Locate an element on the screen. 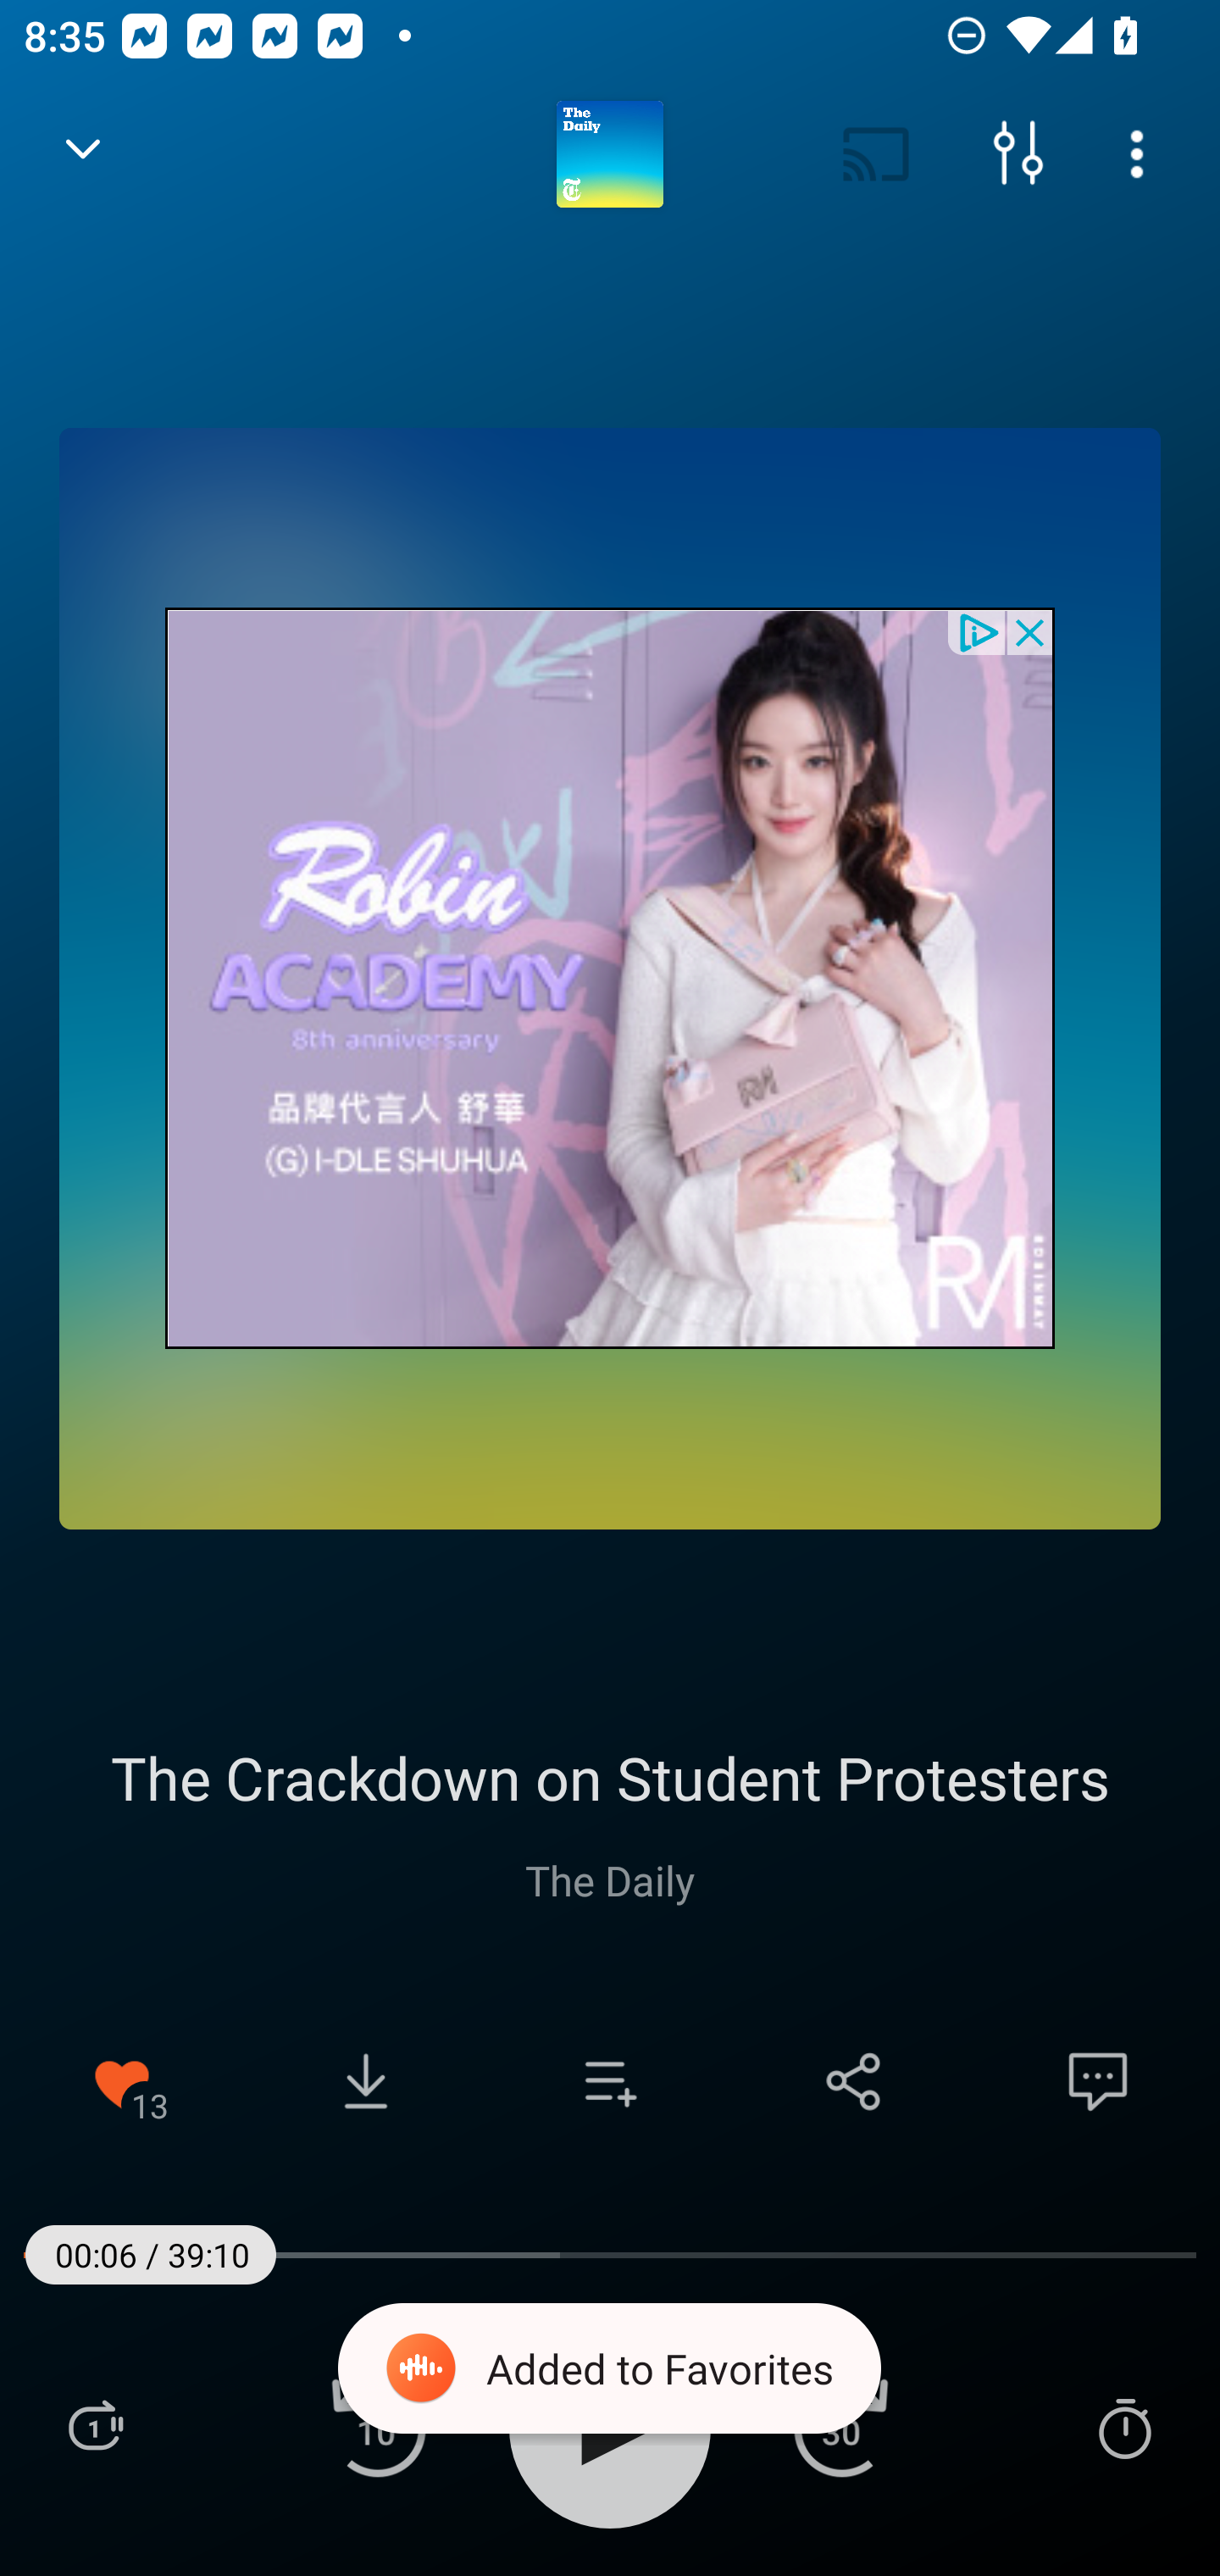  close_button is located at coordinates (1031, 630).